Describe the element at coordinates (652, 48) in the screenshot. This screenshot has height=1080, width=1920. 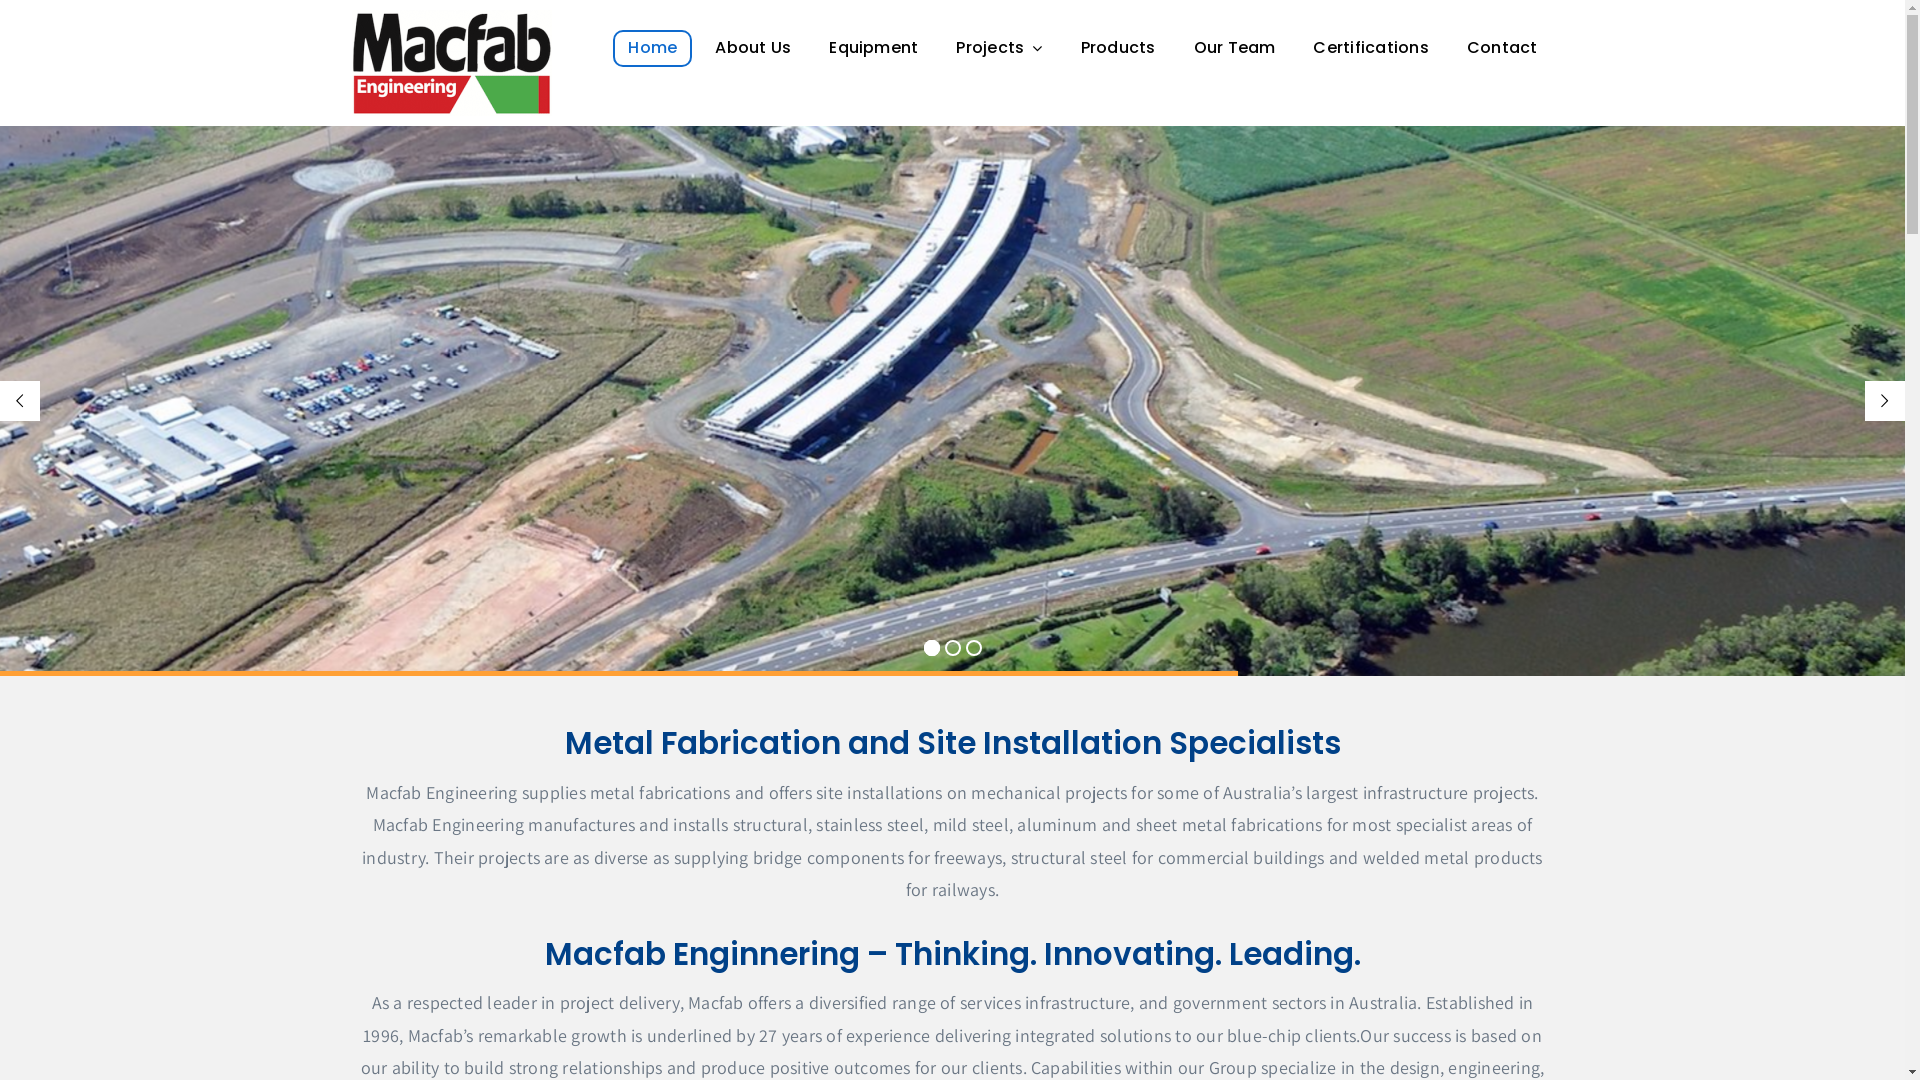
I see `Home` at that location.